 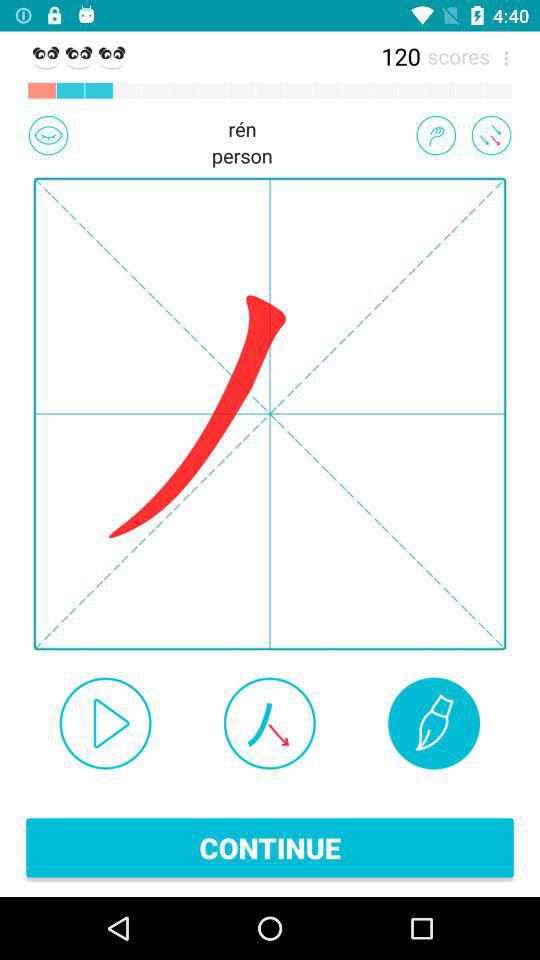 What do you see at coordinates (434, 723) in the screenshot?
I see `paintbrush tool` at bounding box center [434, 723].